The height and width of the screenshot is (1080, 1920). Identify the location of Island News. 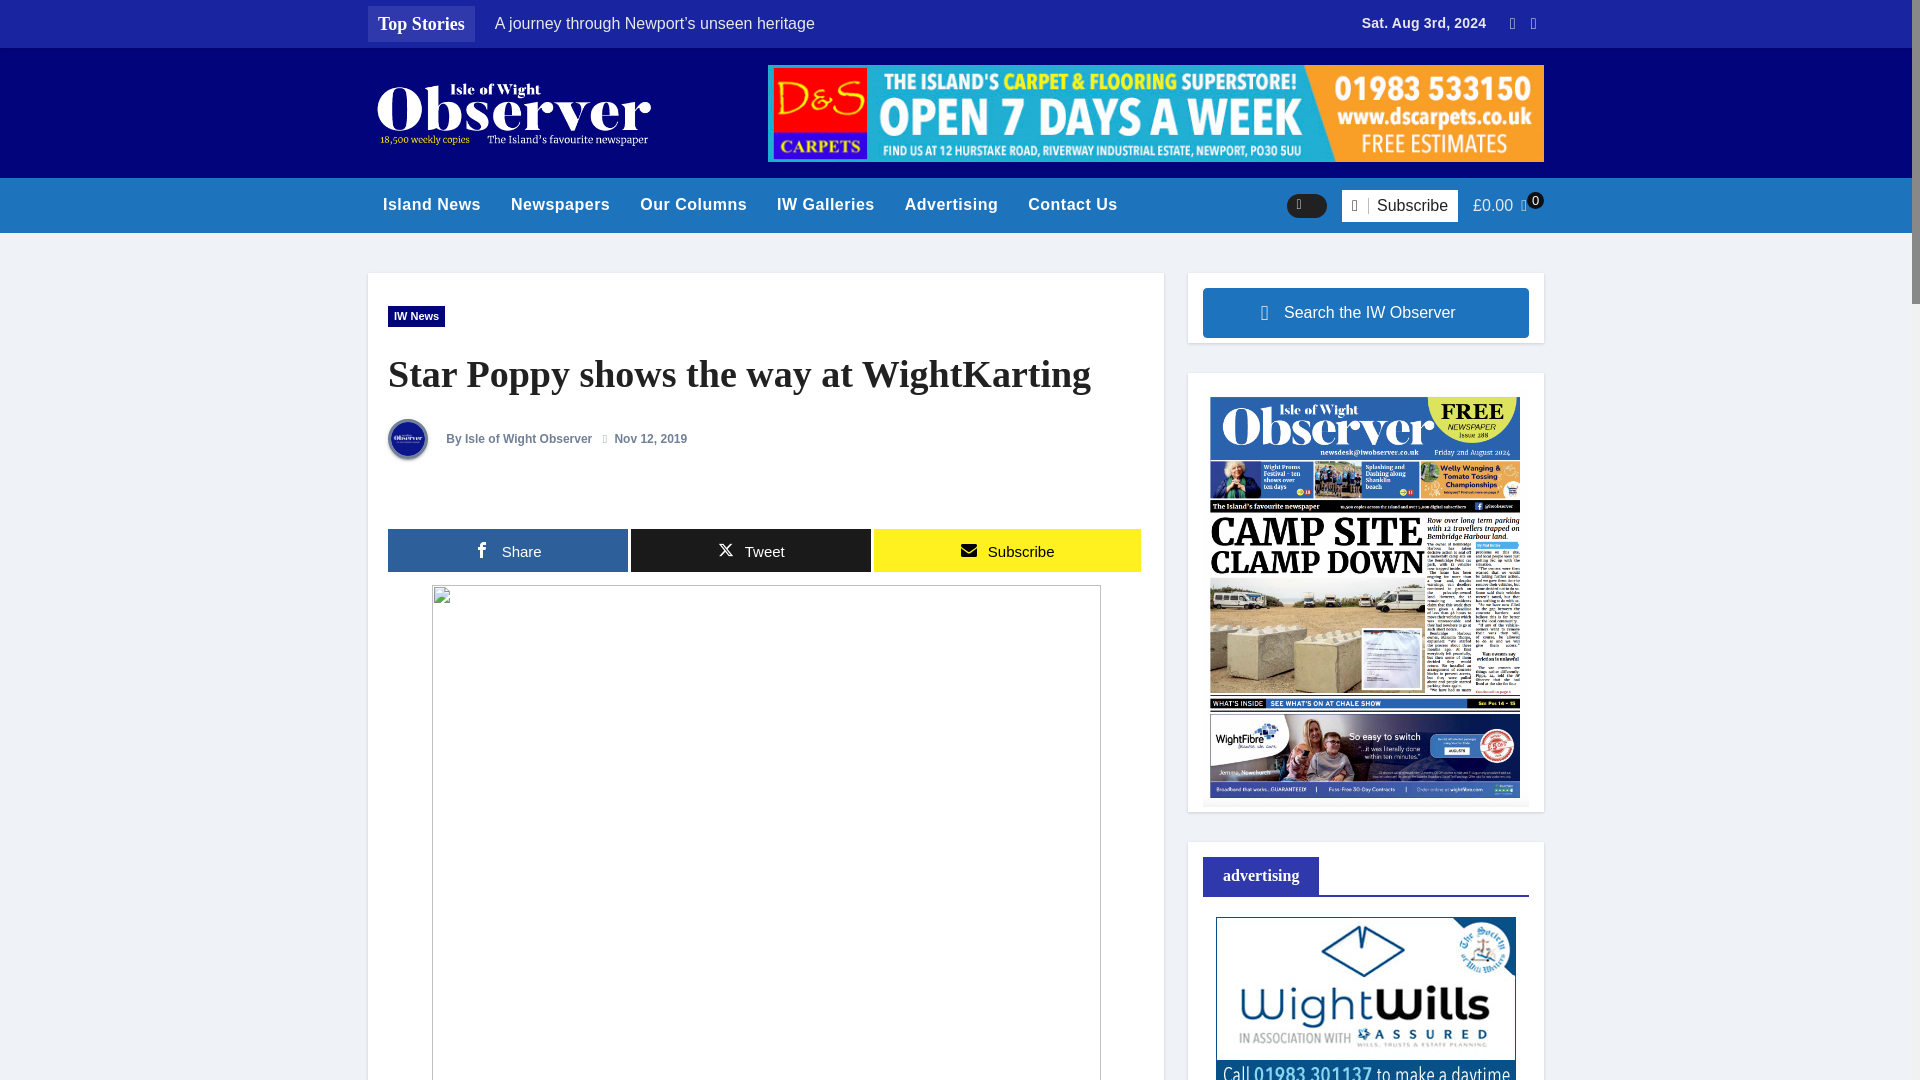
(432, 204).